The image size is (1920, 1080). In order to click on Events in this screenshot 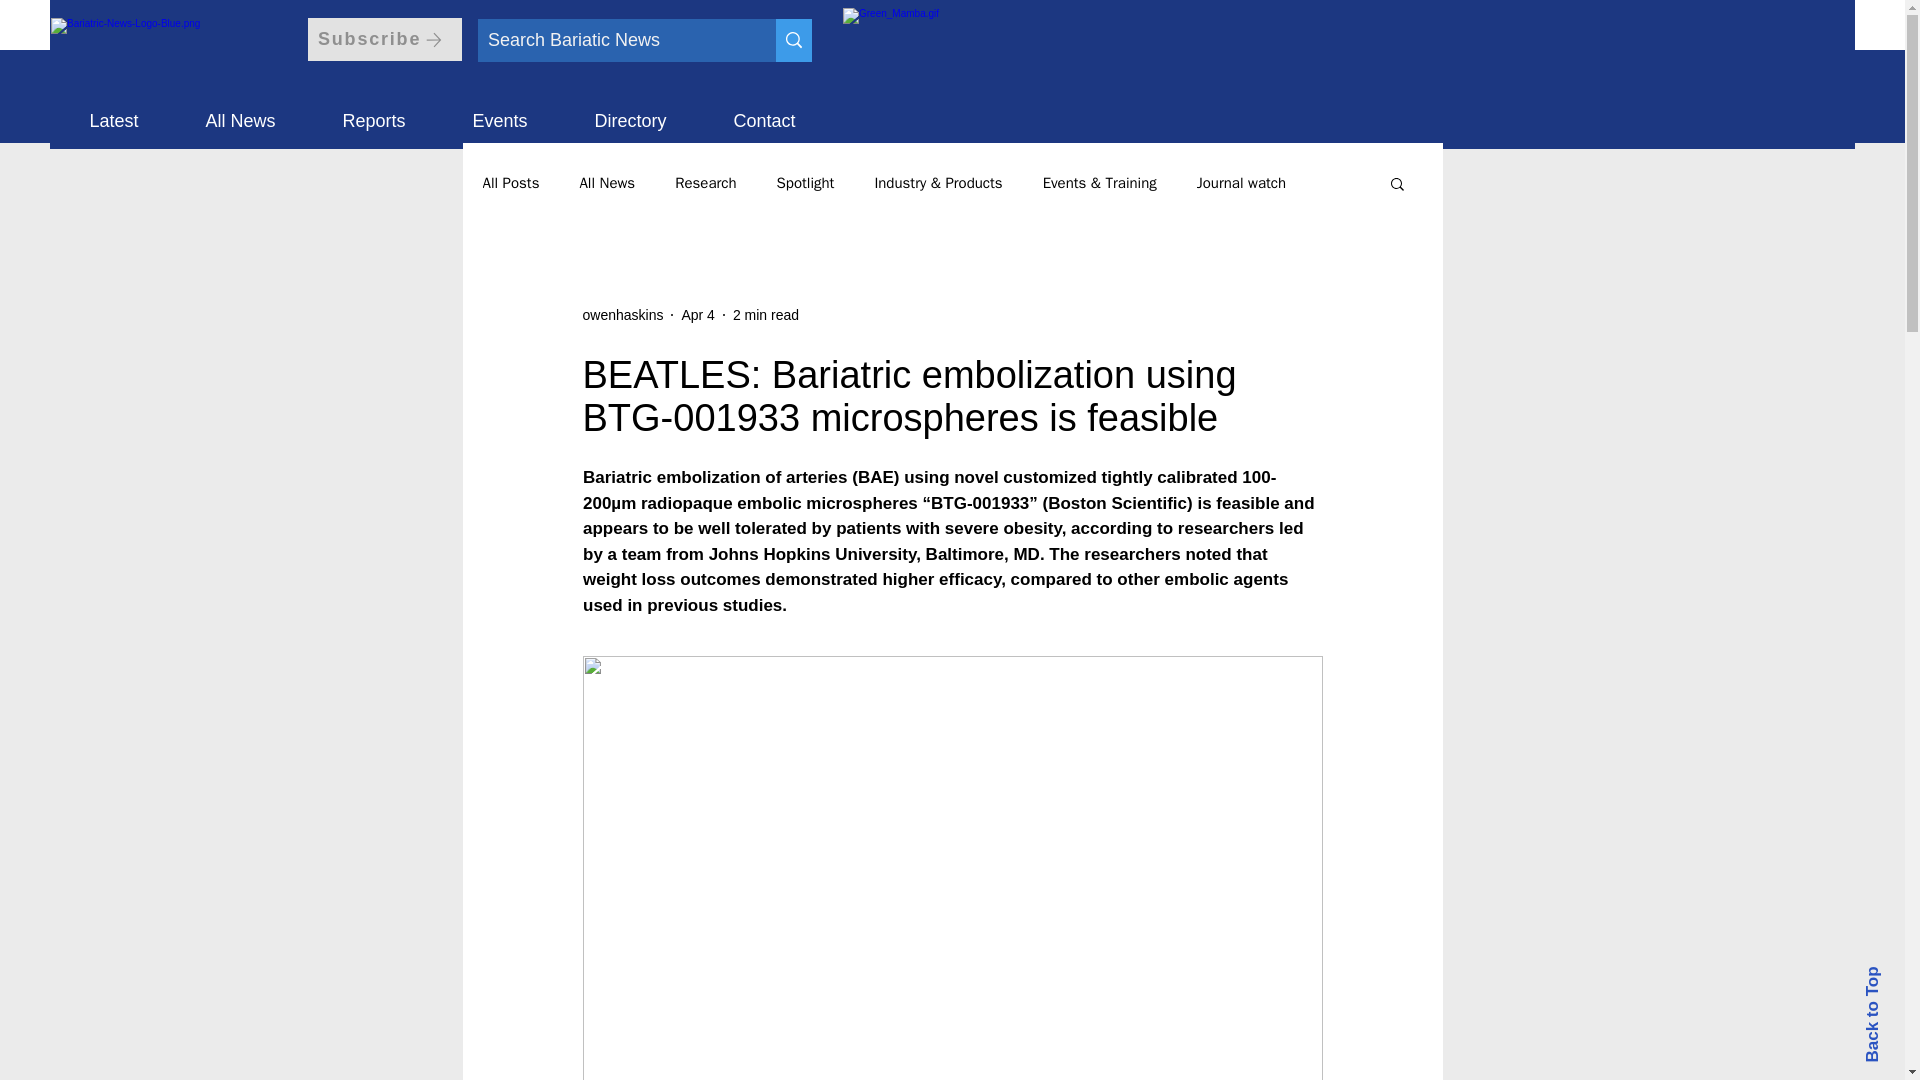, I will do `click(500, 112)`.